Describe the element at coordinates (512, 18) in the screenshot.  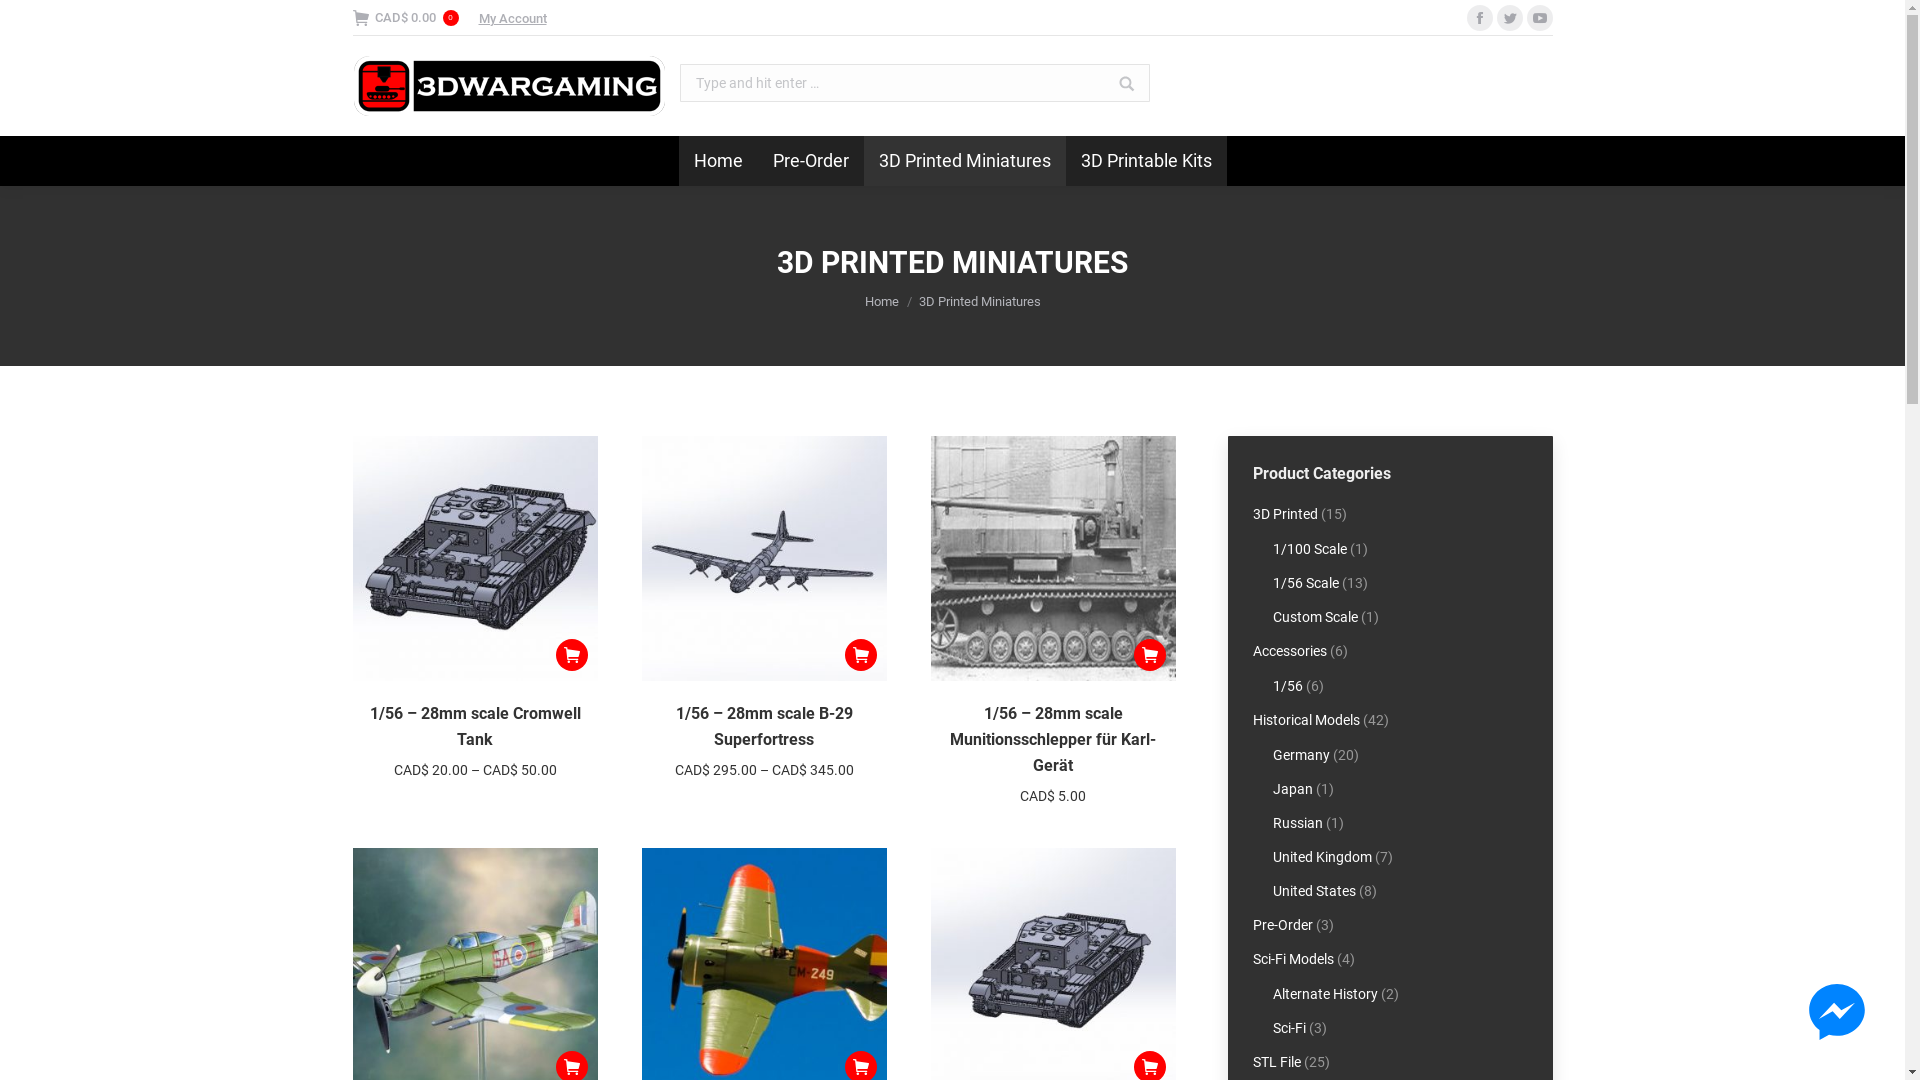
I see `My Account` at that location.